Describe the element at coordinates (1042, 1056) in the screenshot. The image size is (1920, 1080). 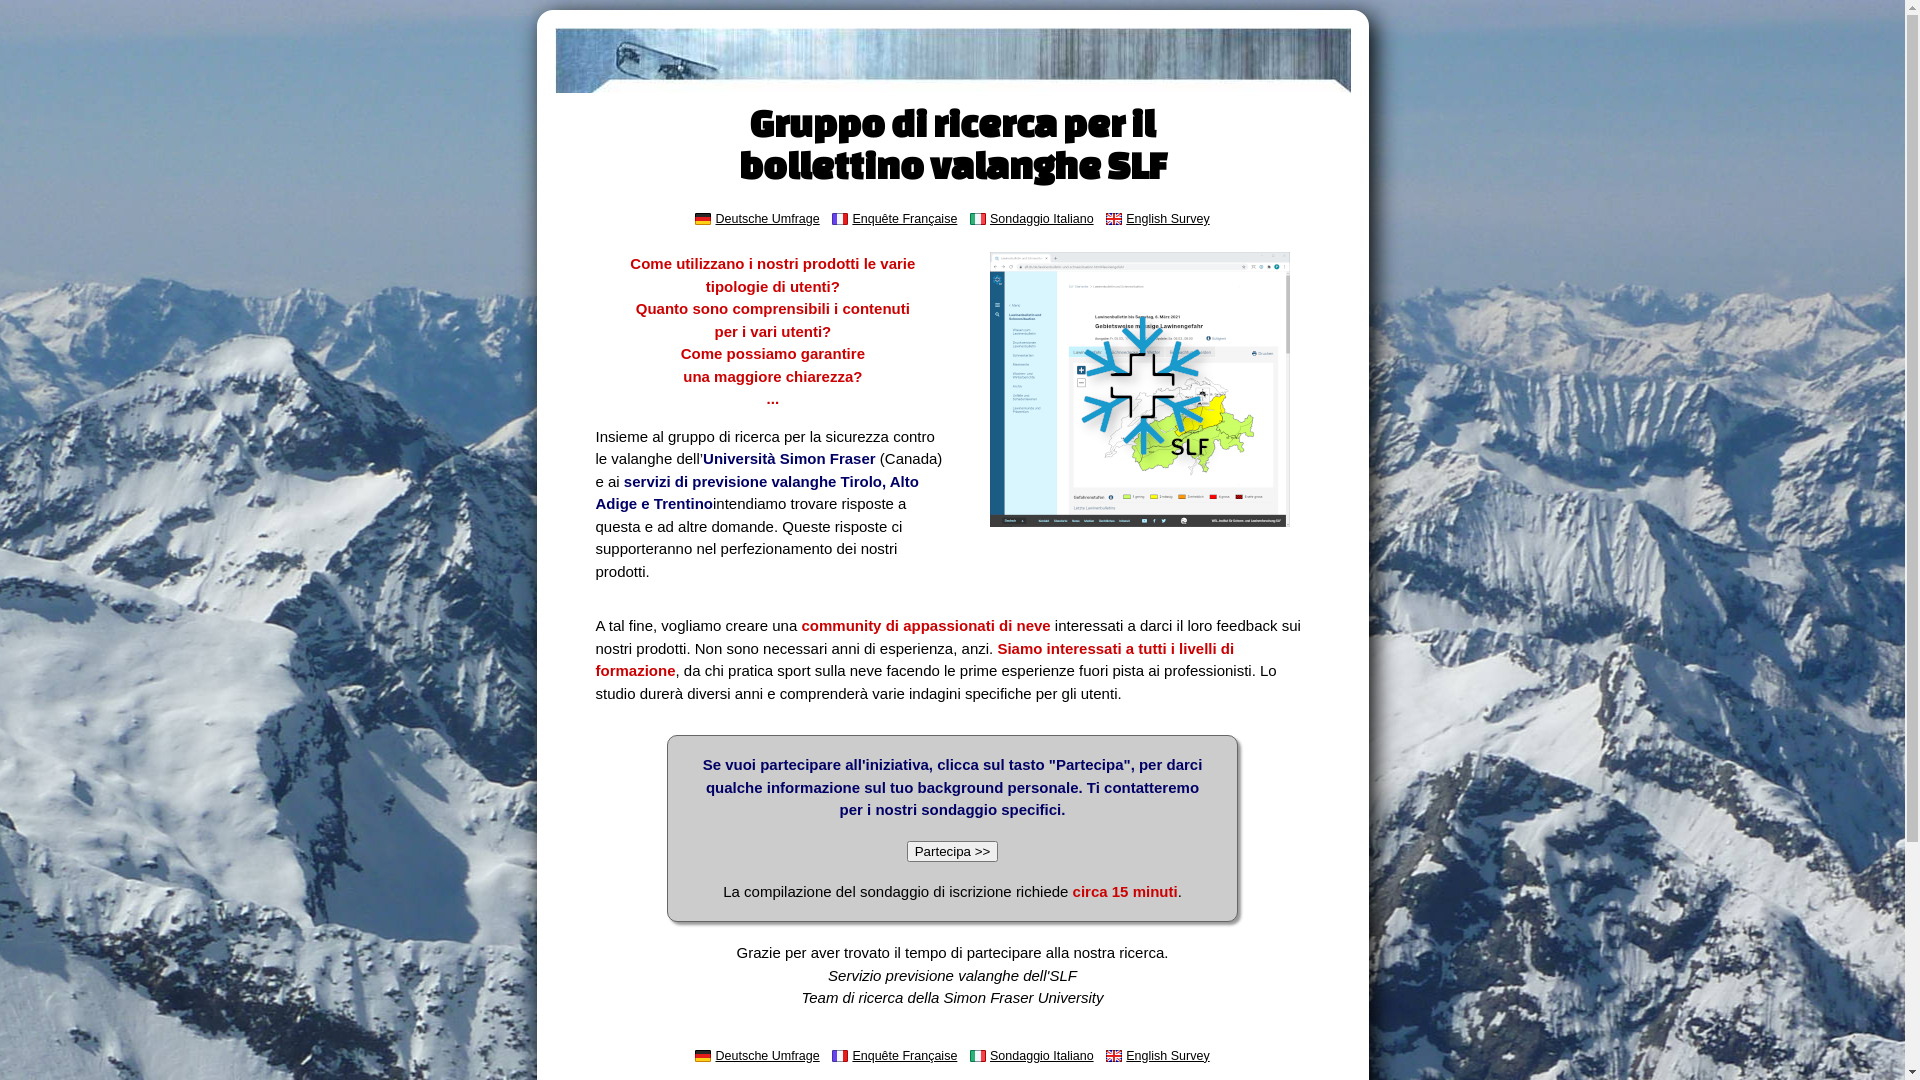
I see `Sondaggio Italiano` at that location.